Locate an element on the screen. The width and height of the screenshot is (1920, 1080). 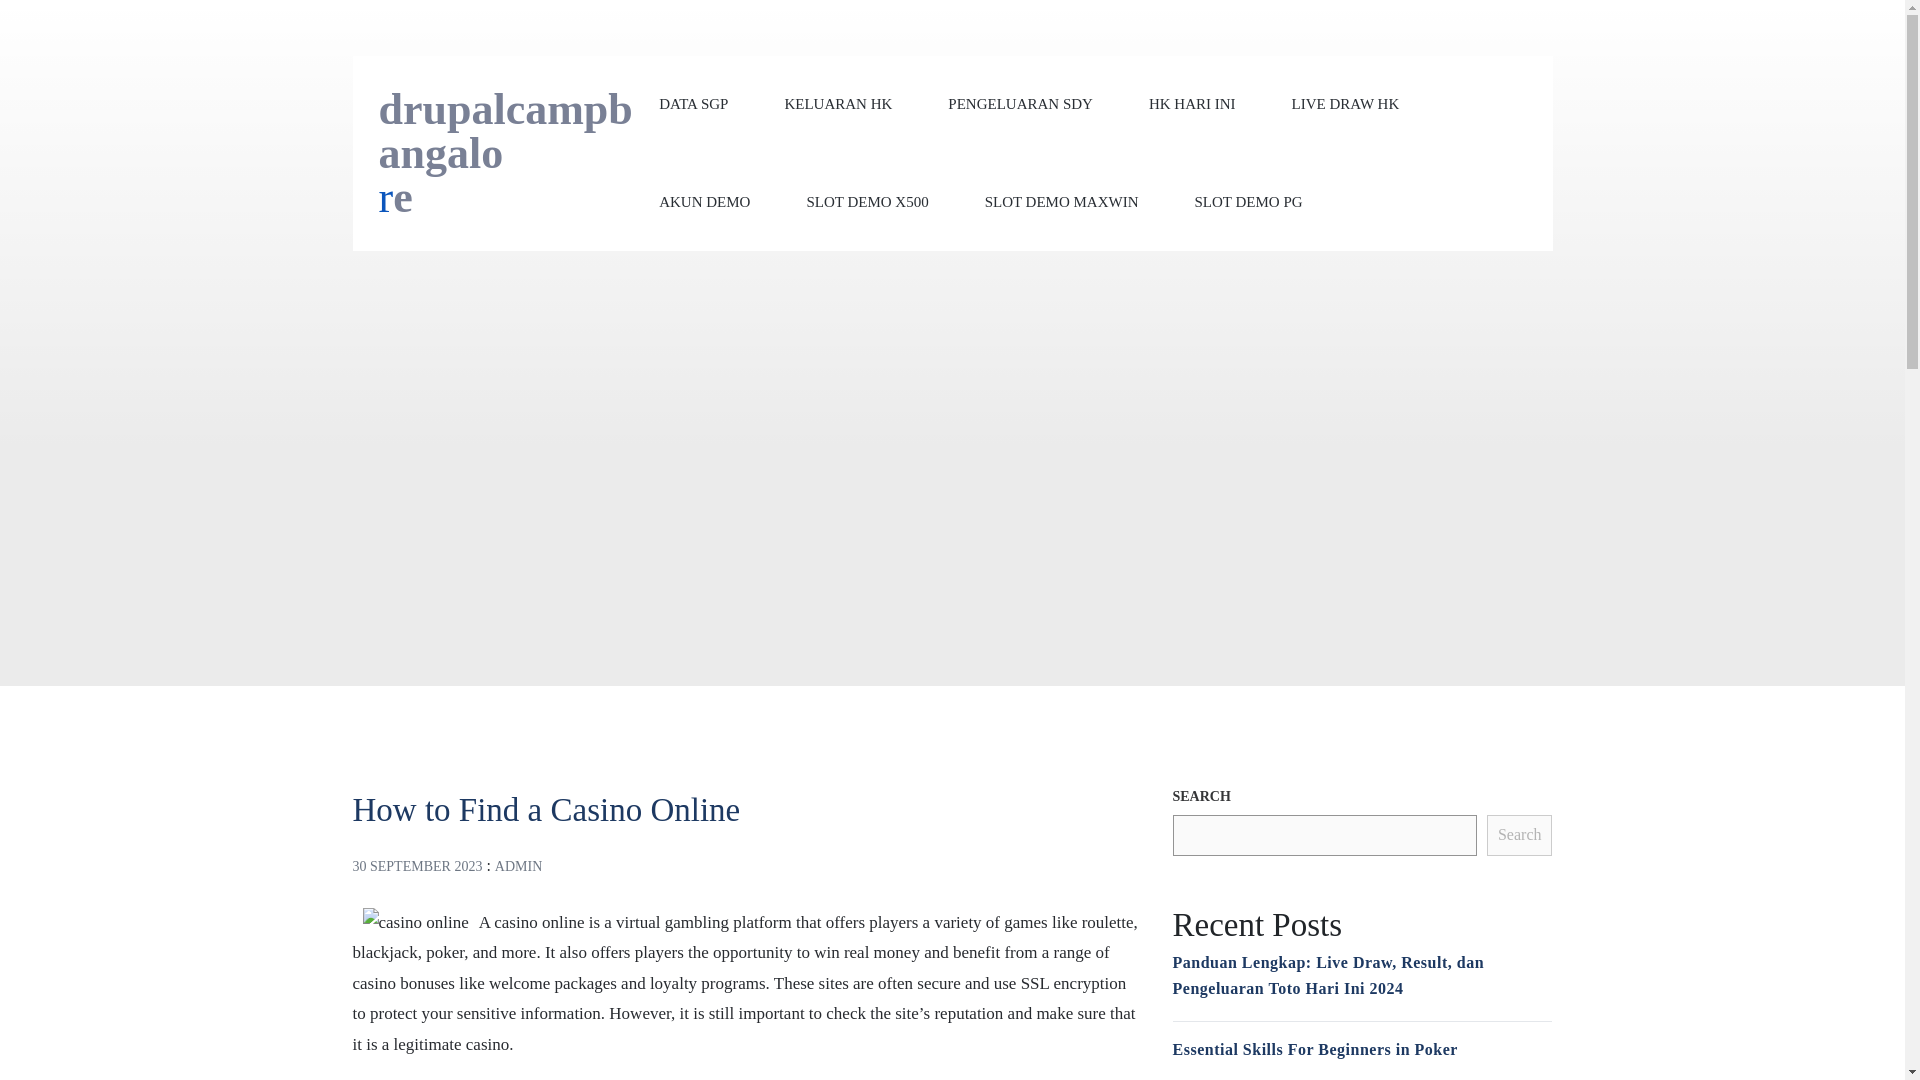
AKUN DEMO is located at coordinates (704, 201).